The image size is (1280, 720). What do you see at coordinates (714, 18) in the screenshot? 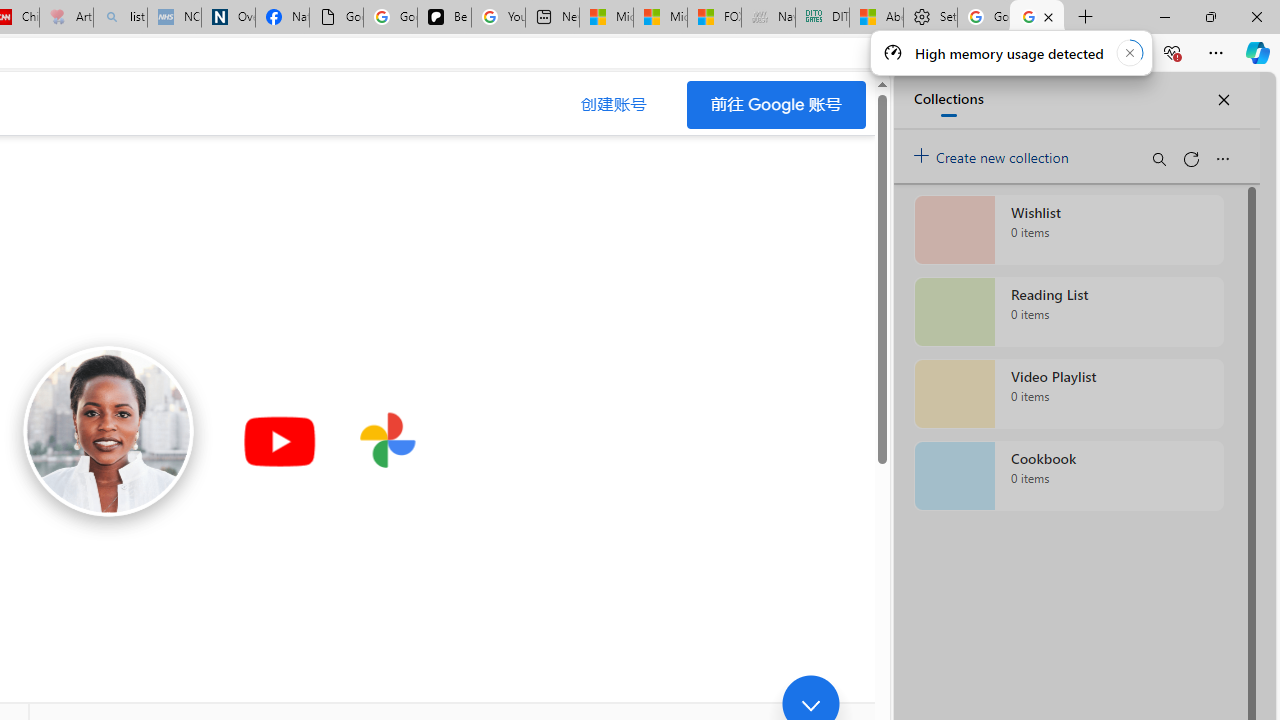
I see `FOX News - MSN` at bounding box center [714, 18].